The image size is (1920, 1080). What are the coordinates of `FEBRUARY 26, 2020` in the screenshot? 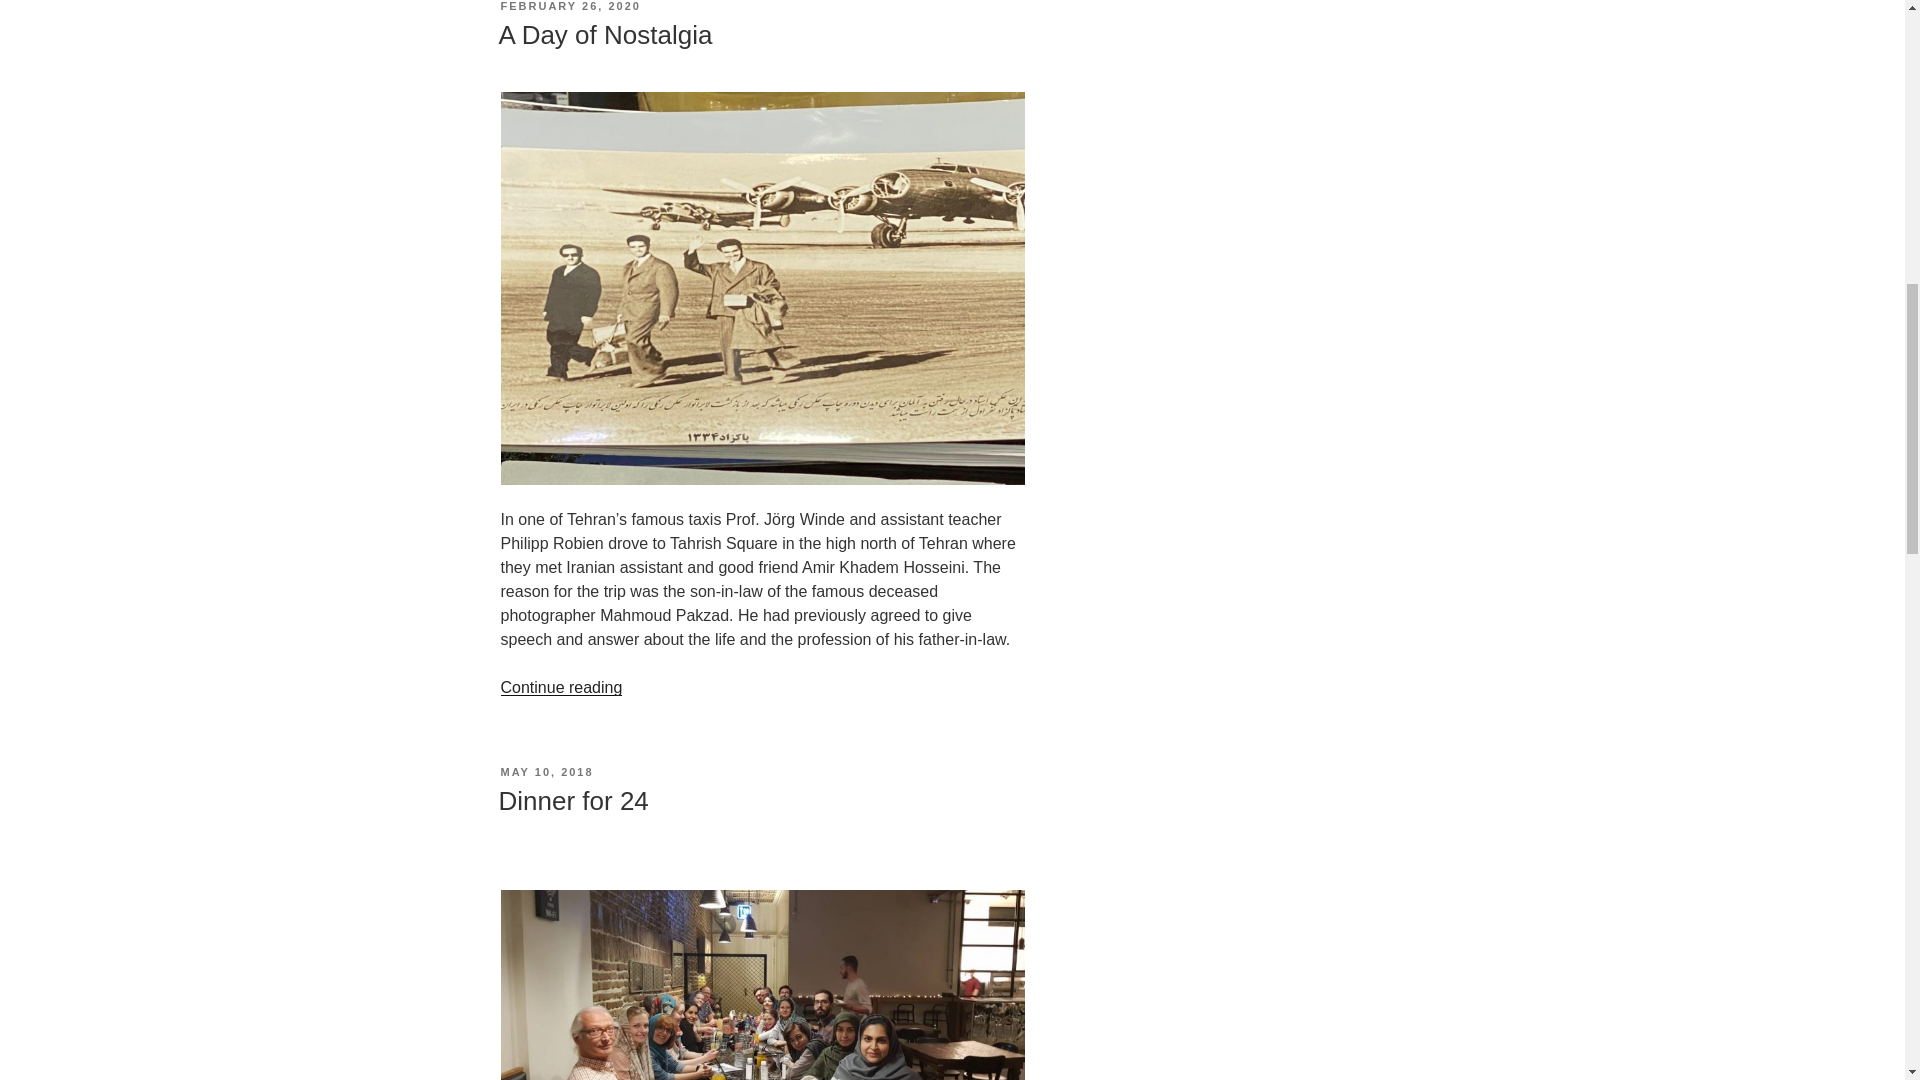 It's located at (569, 6).